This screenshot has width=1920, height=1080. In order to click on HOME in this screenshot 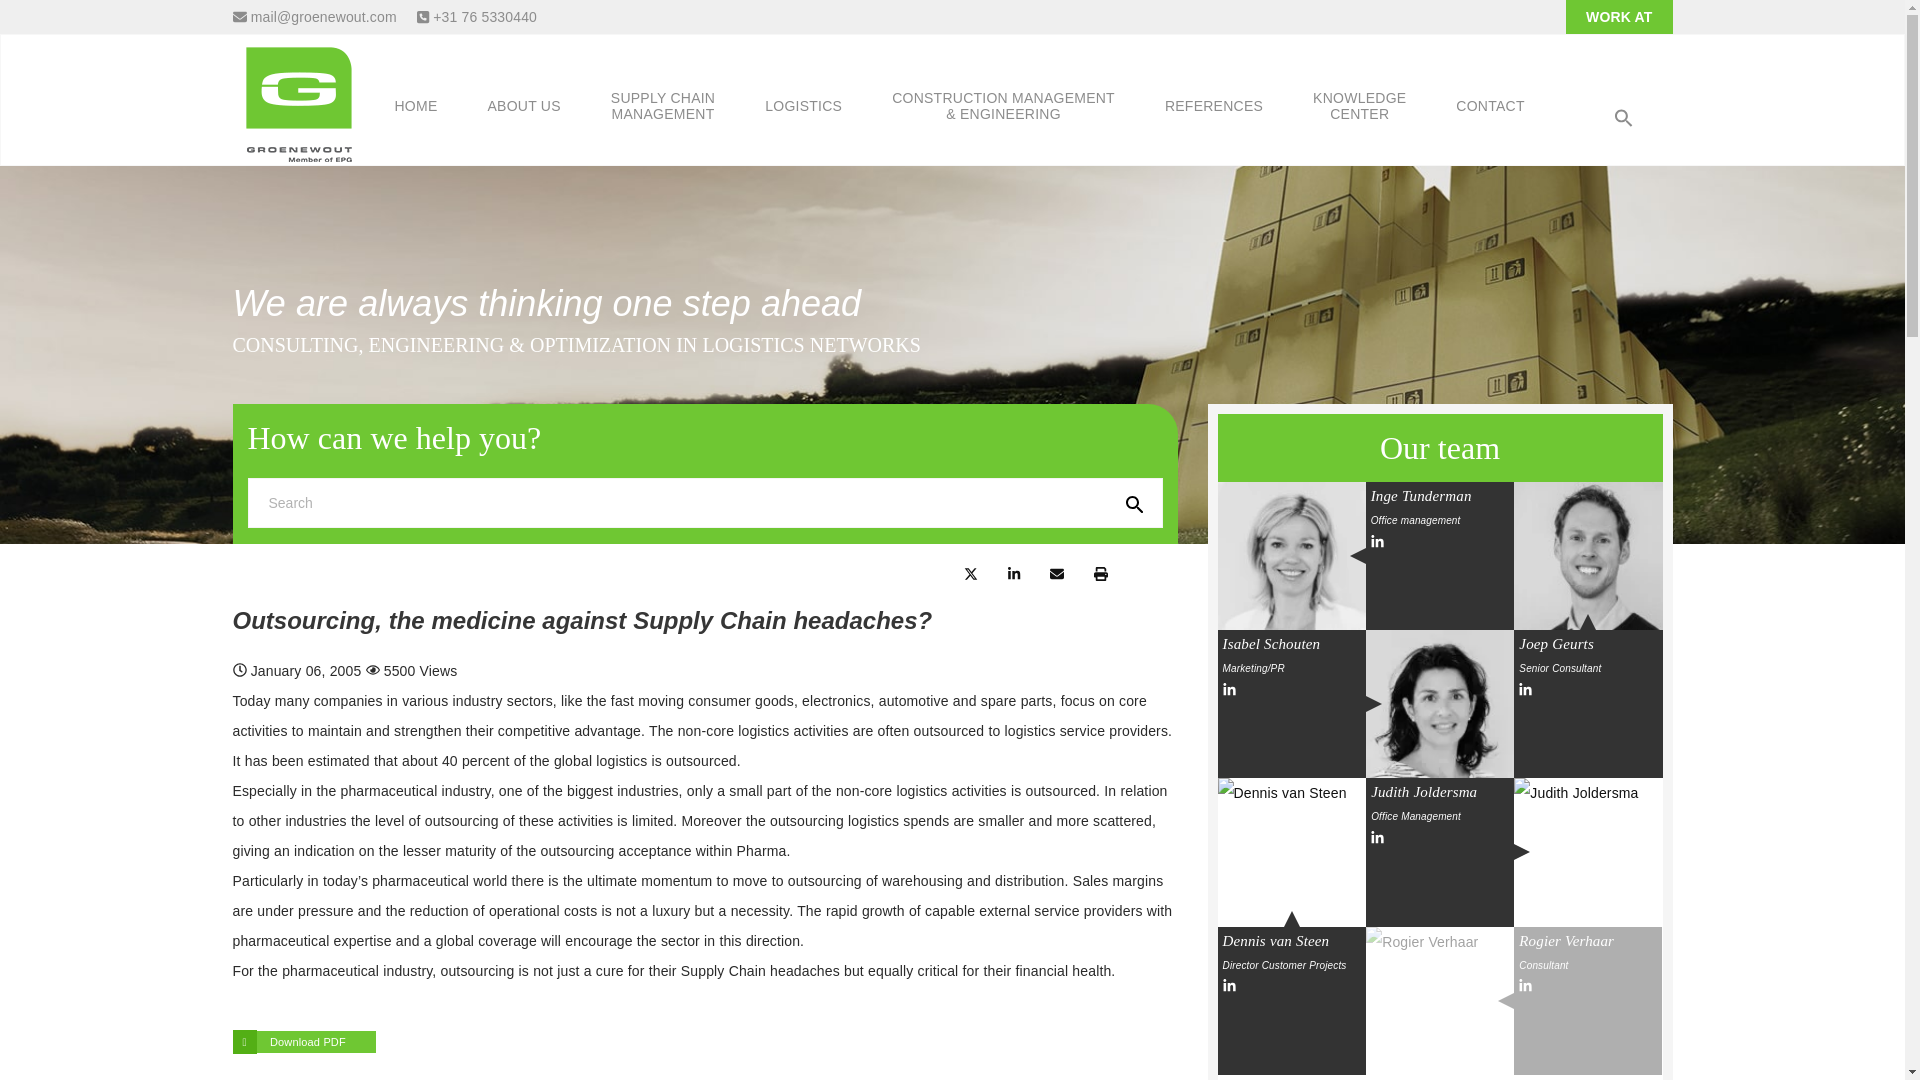, I will do `click(416, 106)`.